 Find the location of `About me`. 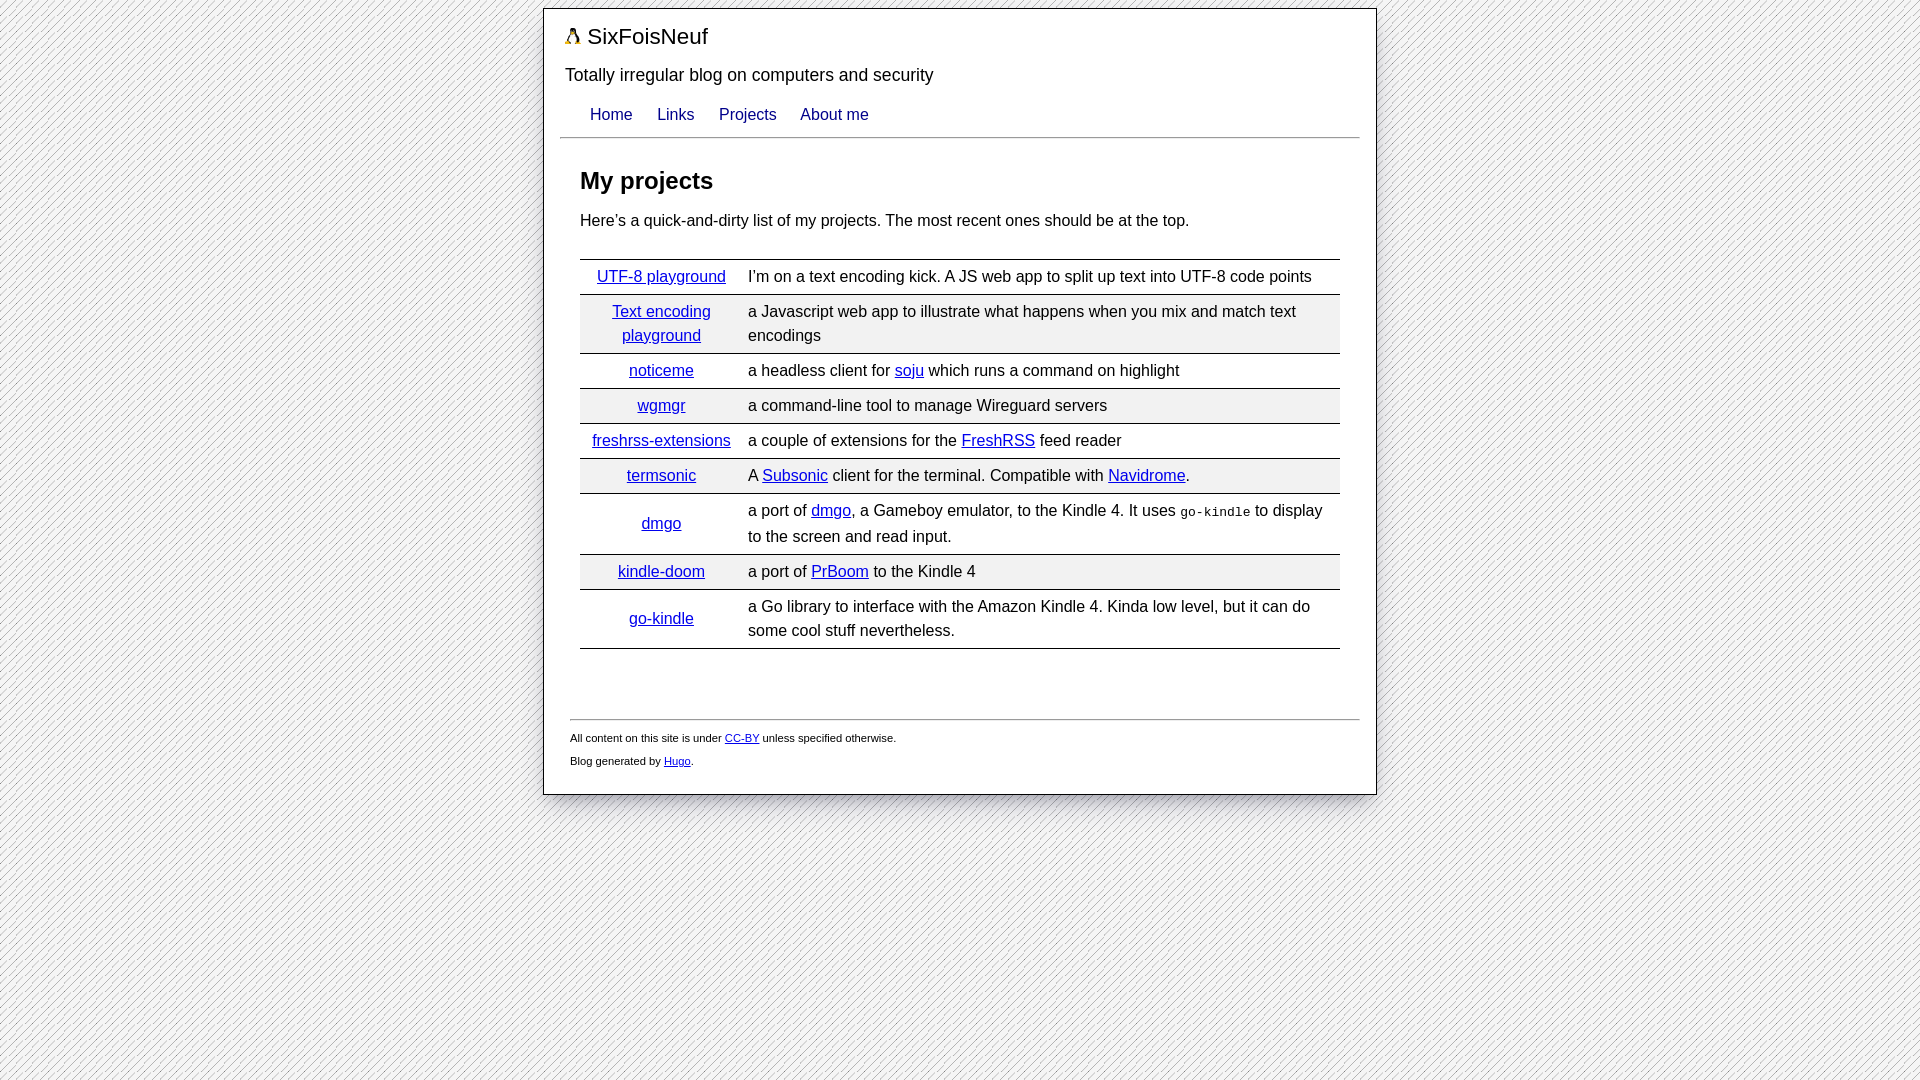

About me is located at coordinates (834, 114).